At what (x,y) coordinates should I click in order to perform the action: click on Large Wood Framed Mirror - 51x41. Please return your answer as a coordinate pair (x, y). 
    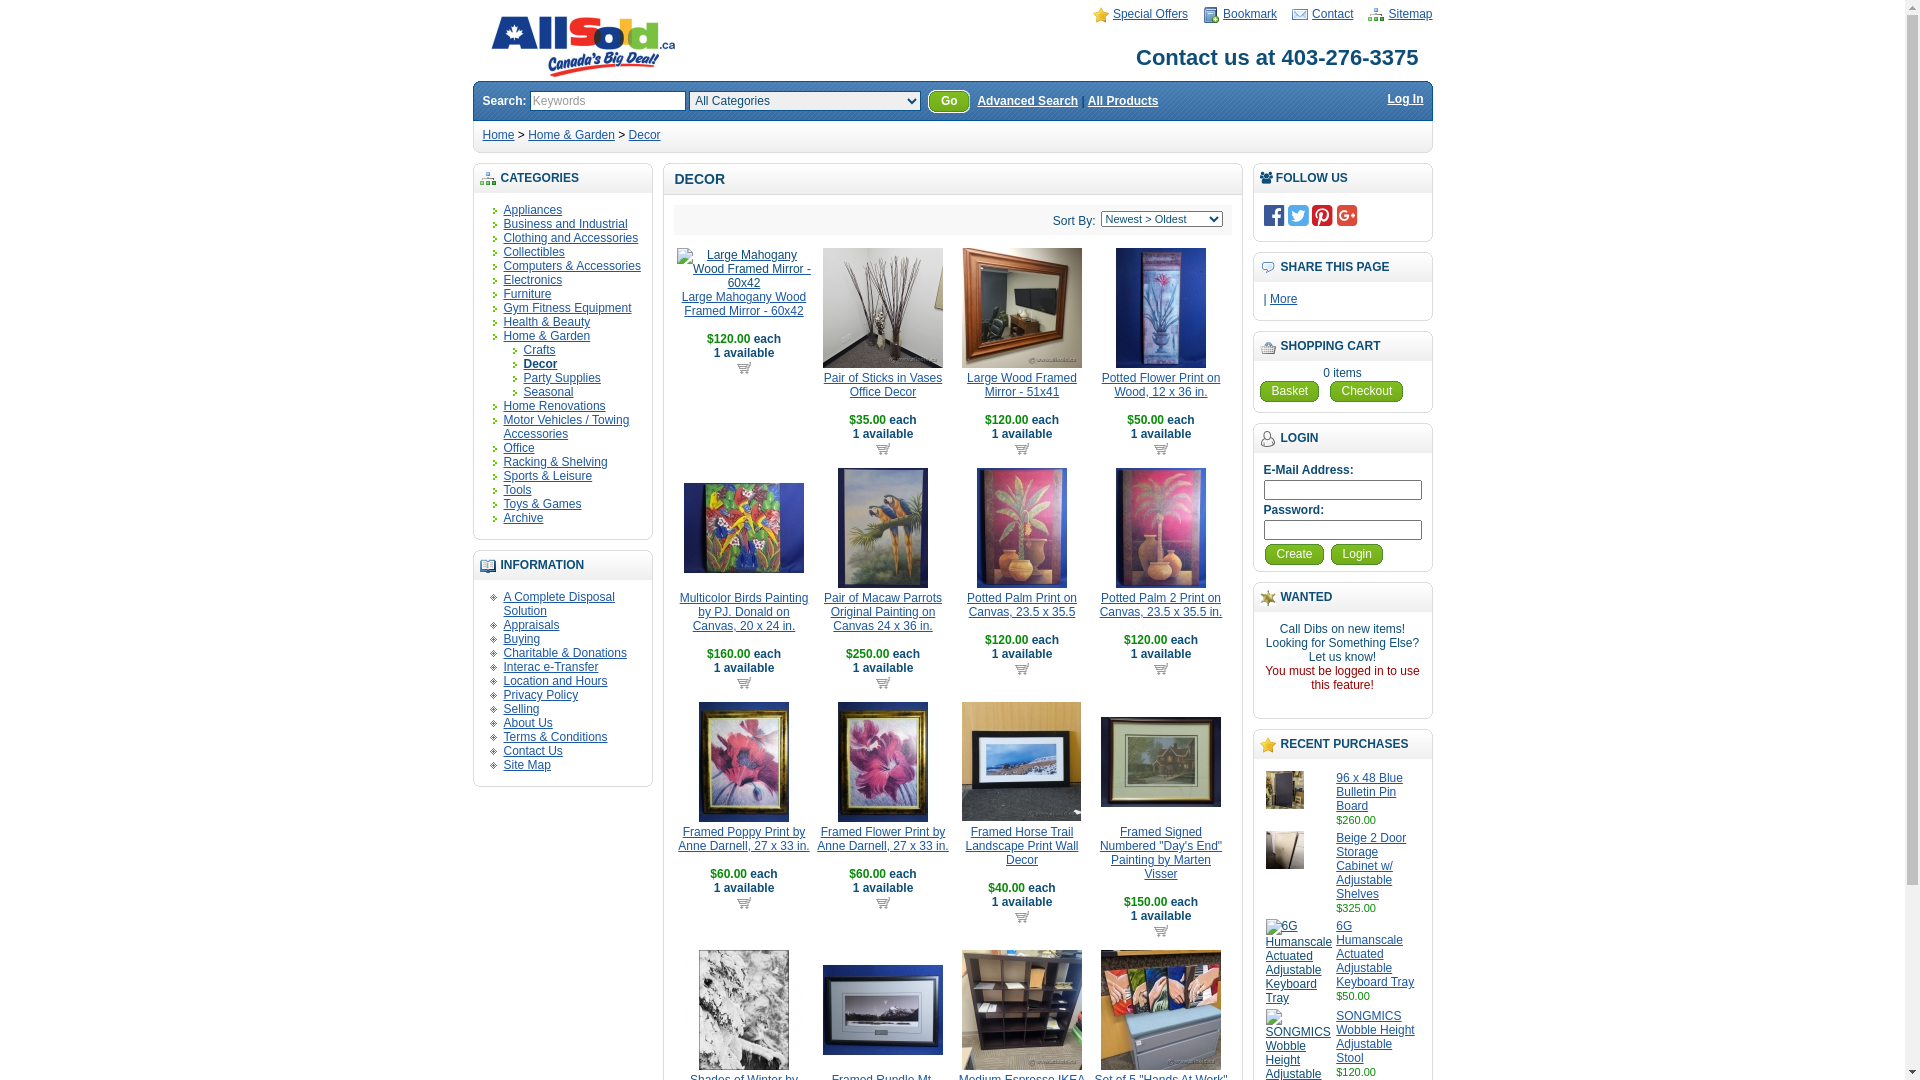
    Looking at the image, I should click on (1022, 385).